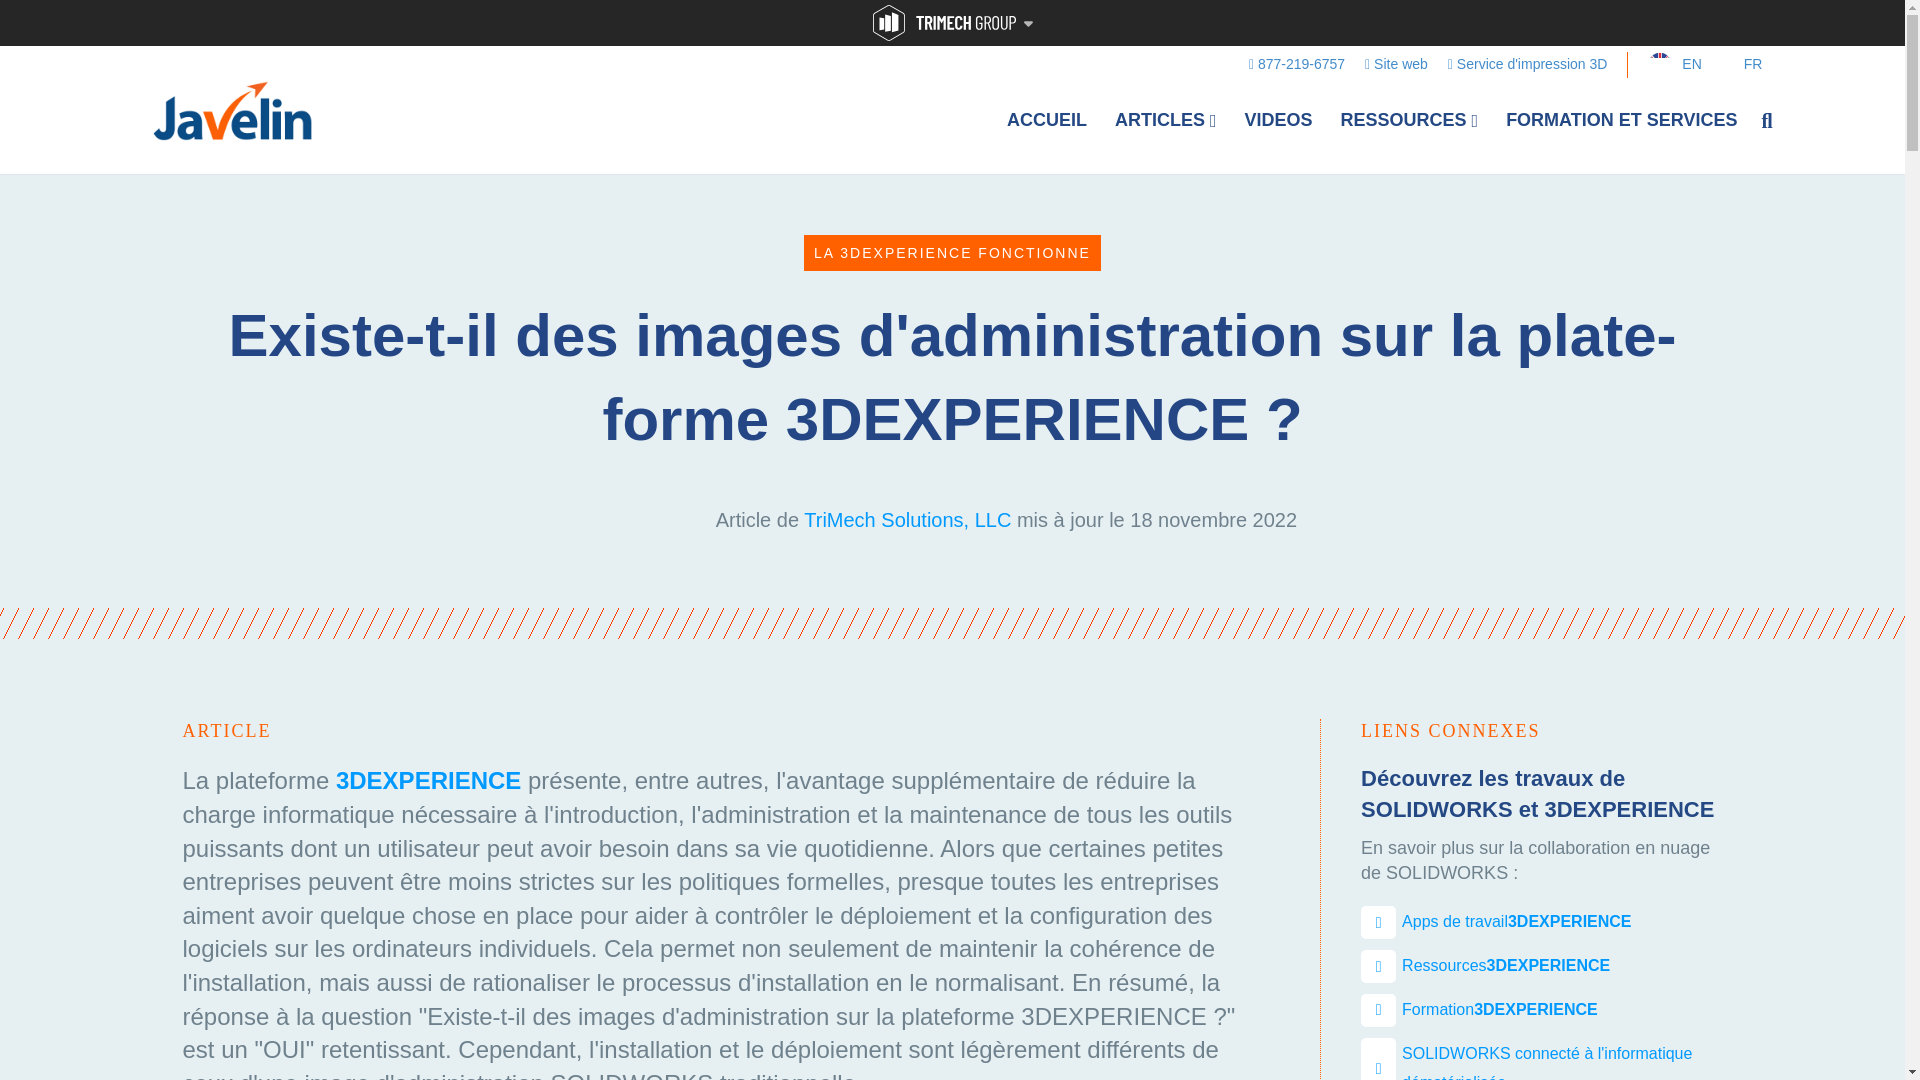  Describe the element at coordinates (1664, 64) in the screenshot. I see `EN` at that location.